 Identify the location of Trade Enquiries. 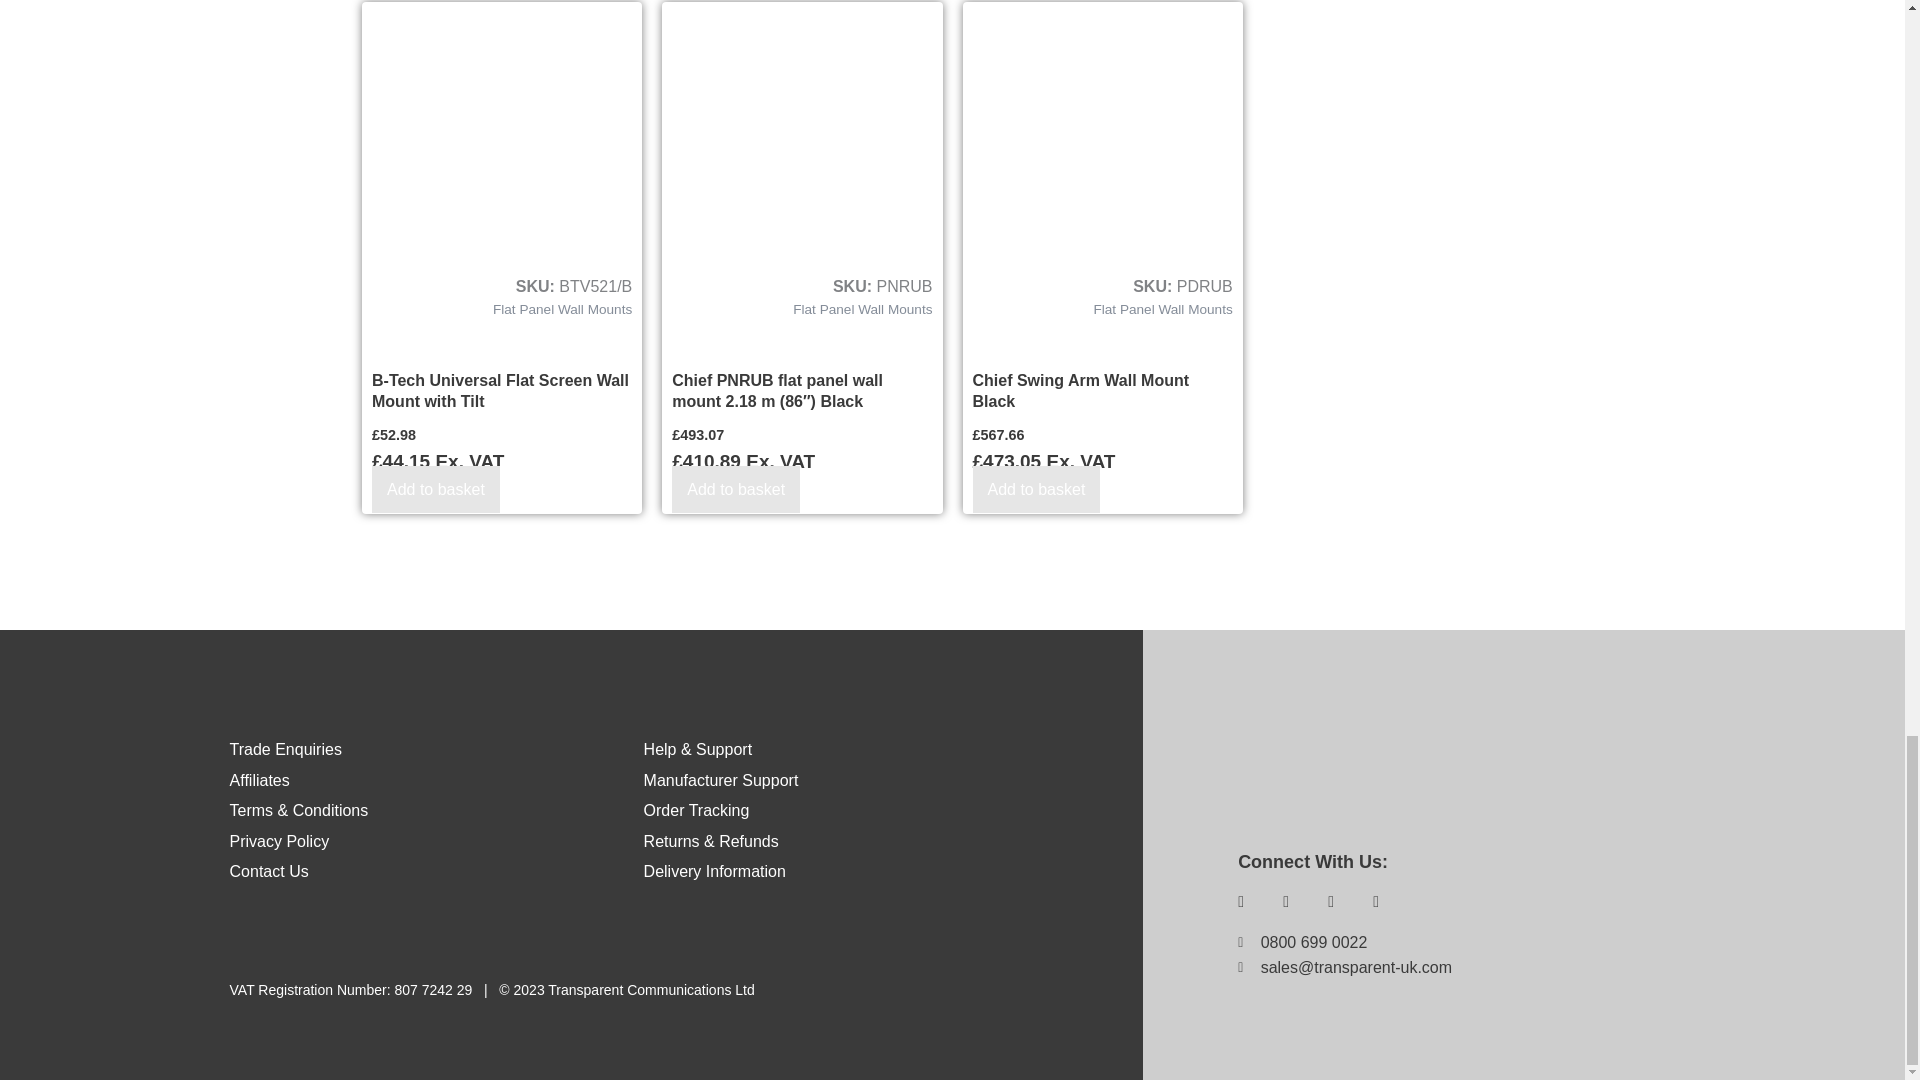
(286, 749).